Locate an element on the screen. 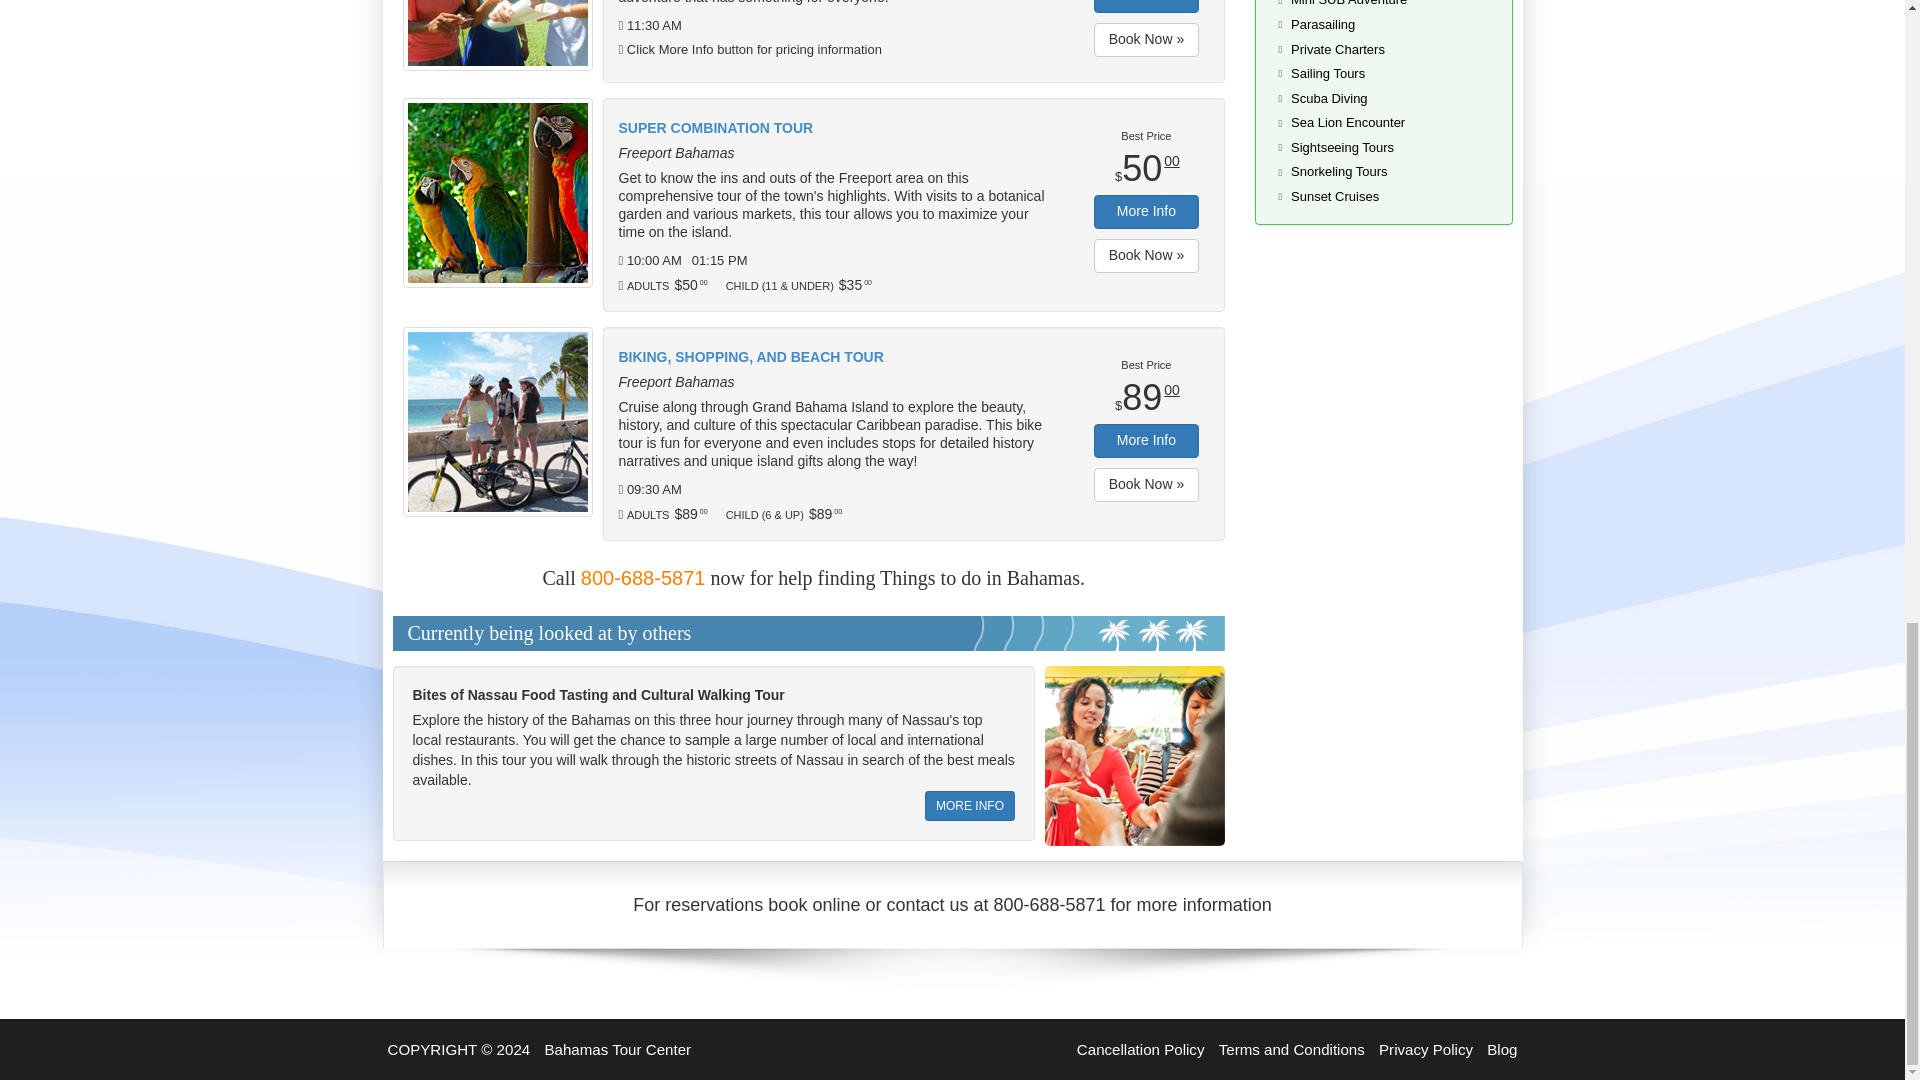 The image size is (1920, 1080). More Info is located at coordinates (1146, 6).